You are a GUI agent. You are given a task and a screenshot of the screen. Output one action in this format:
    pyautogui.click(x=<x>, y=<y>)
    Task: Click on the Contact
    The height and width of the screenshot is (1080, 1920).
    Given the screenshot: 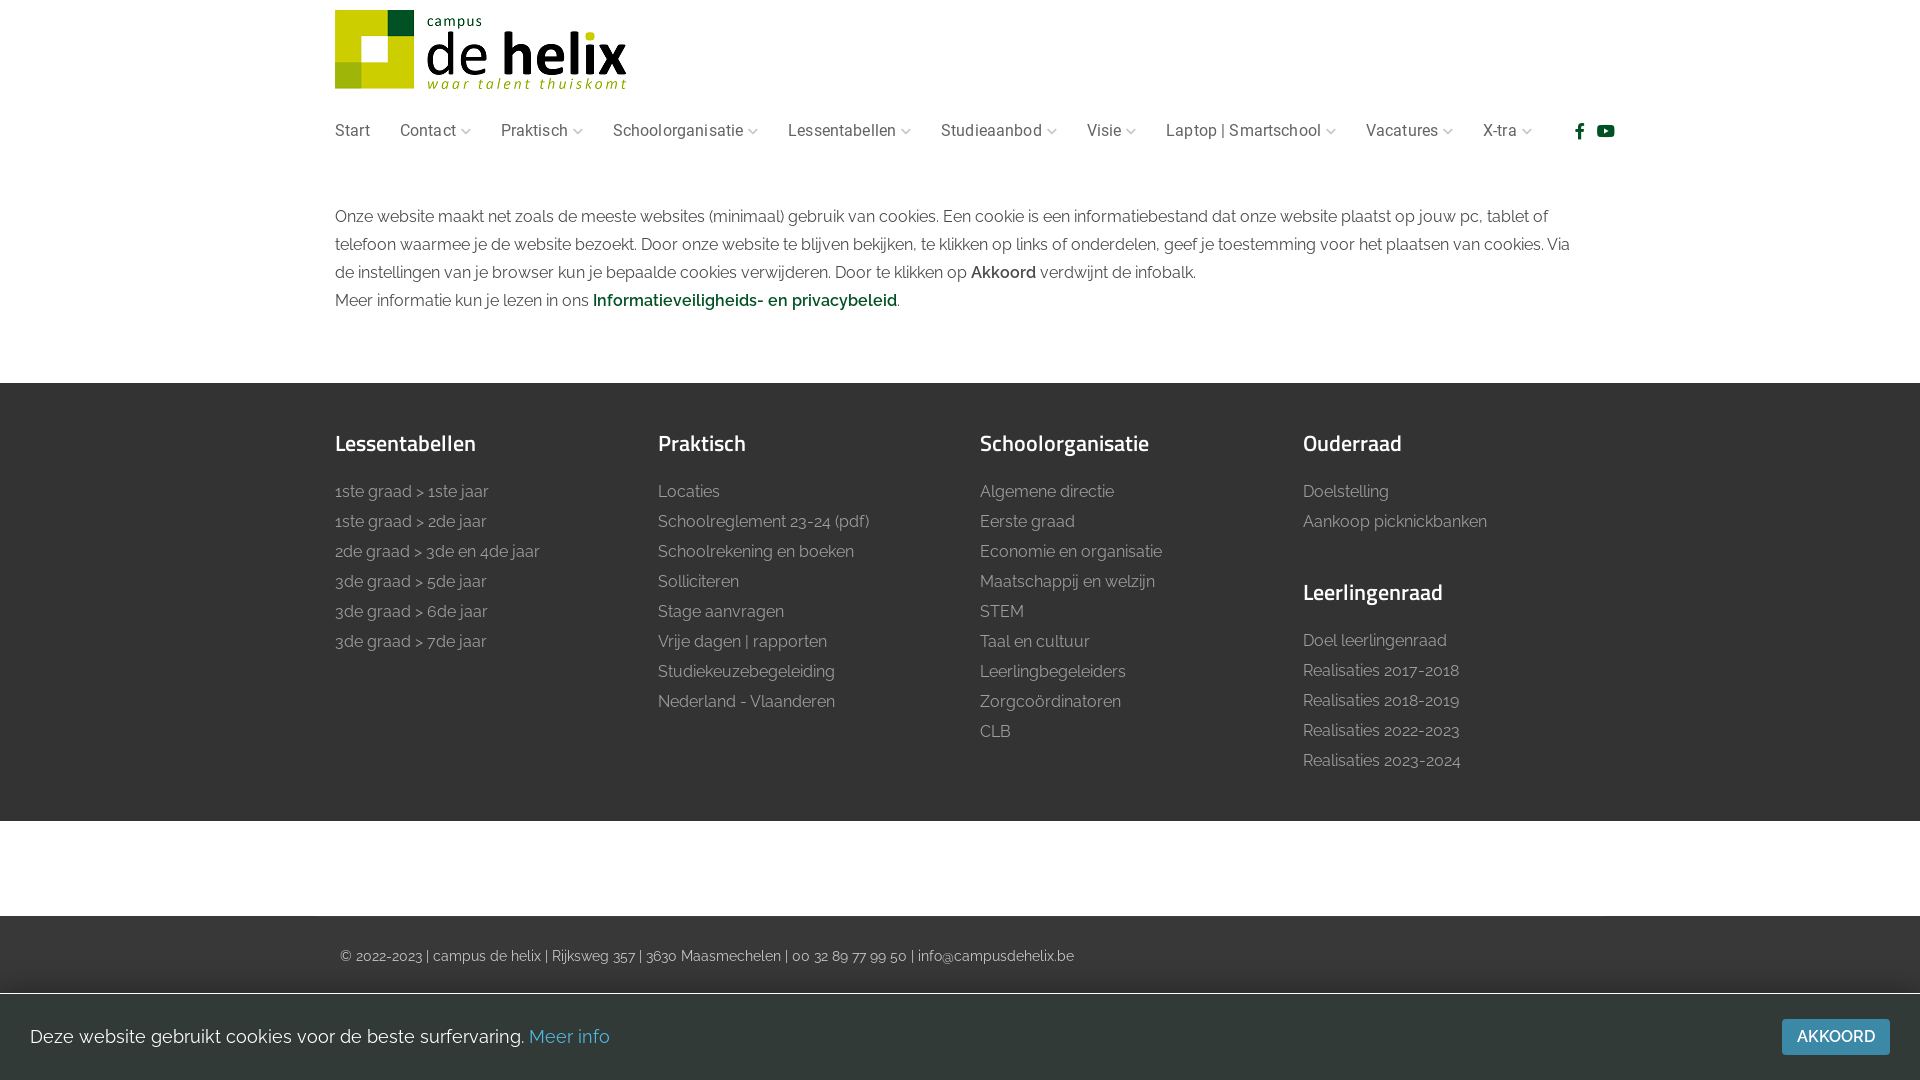 What is the action you would take?
    pyautogui.click(x=436, y=130)
    